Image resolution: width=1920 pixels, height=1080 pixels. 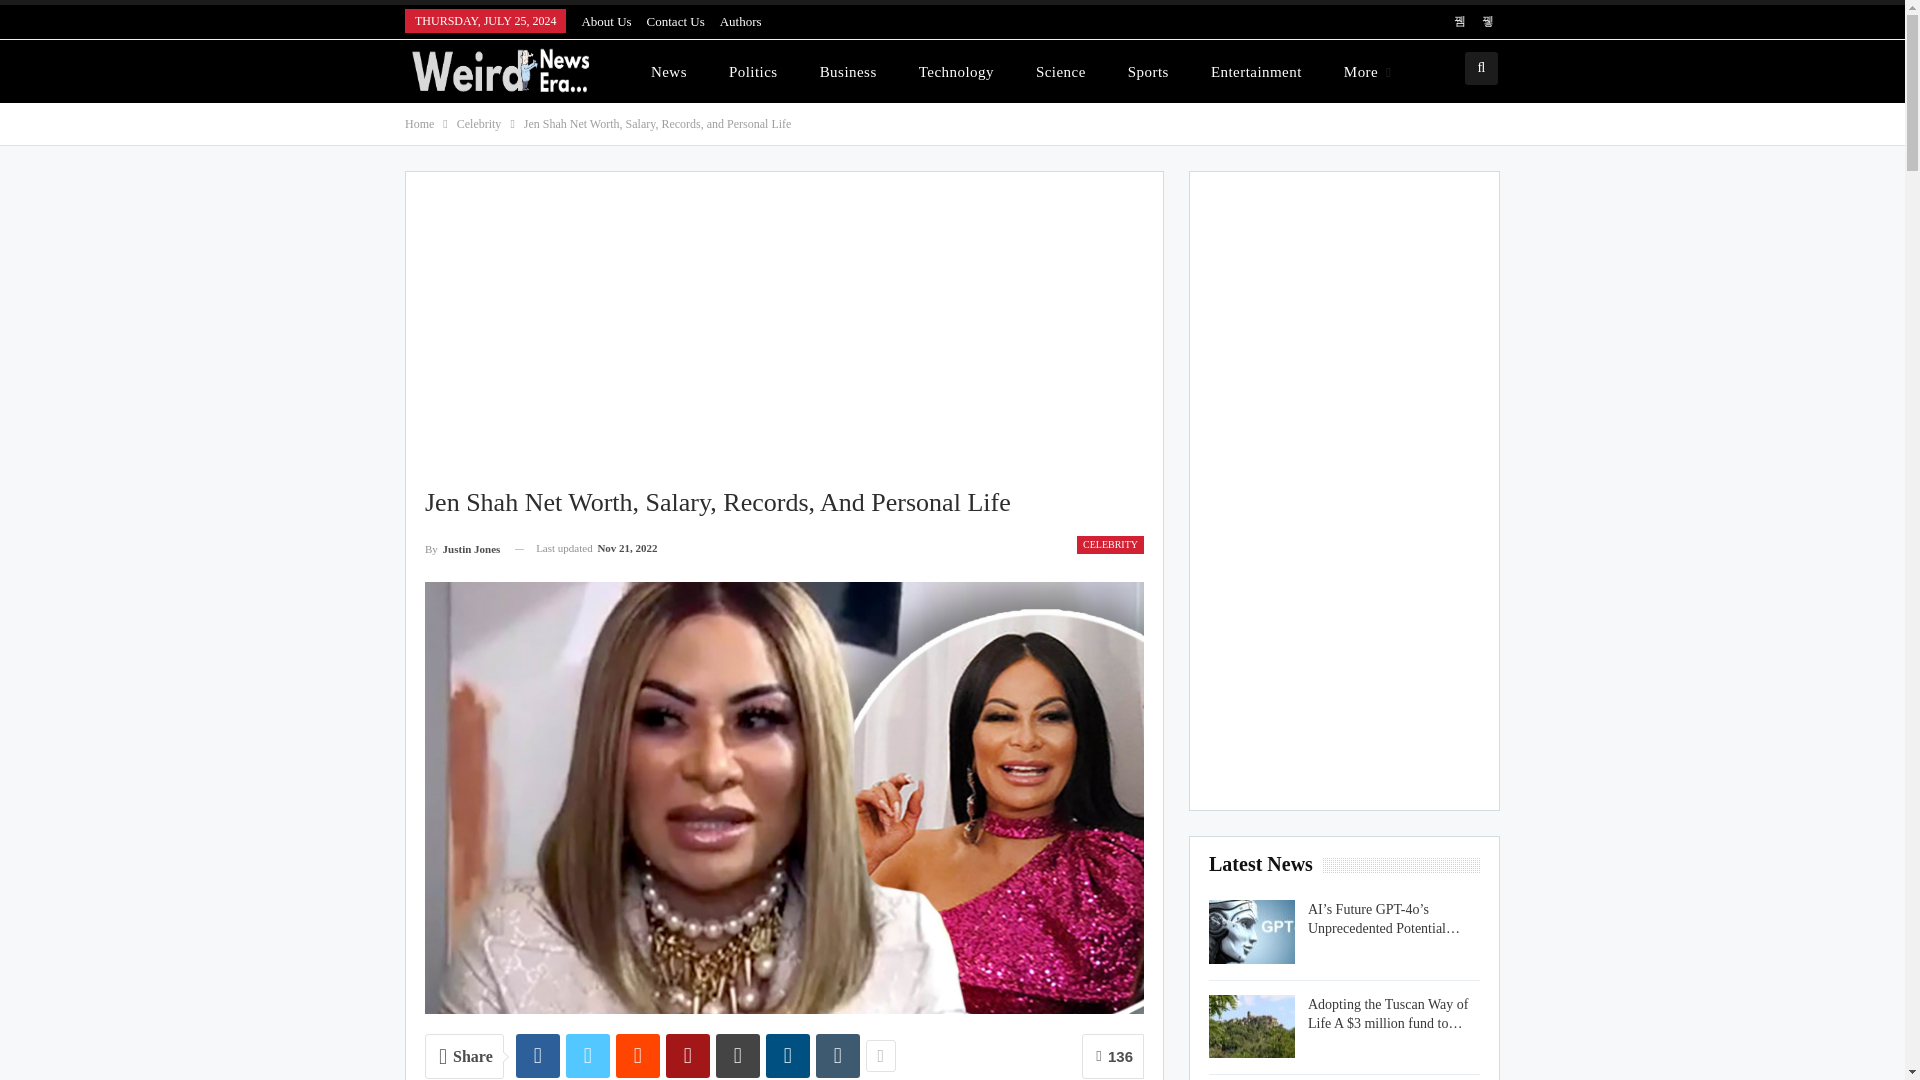 What do you see at coordinates (462, 548) in the screenshot?
I see `By Justin Jones` at bounding box center [462, 548].